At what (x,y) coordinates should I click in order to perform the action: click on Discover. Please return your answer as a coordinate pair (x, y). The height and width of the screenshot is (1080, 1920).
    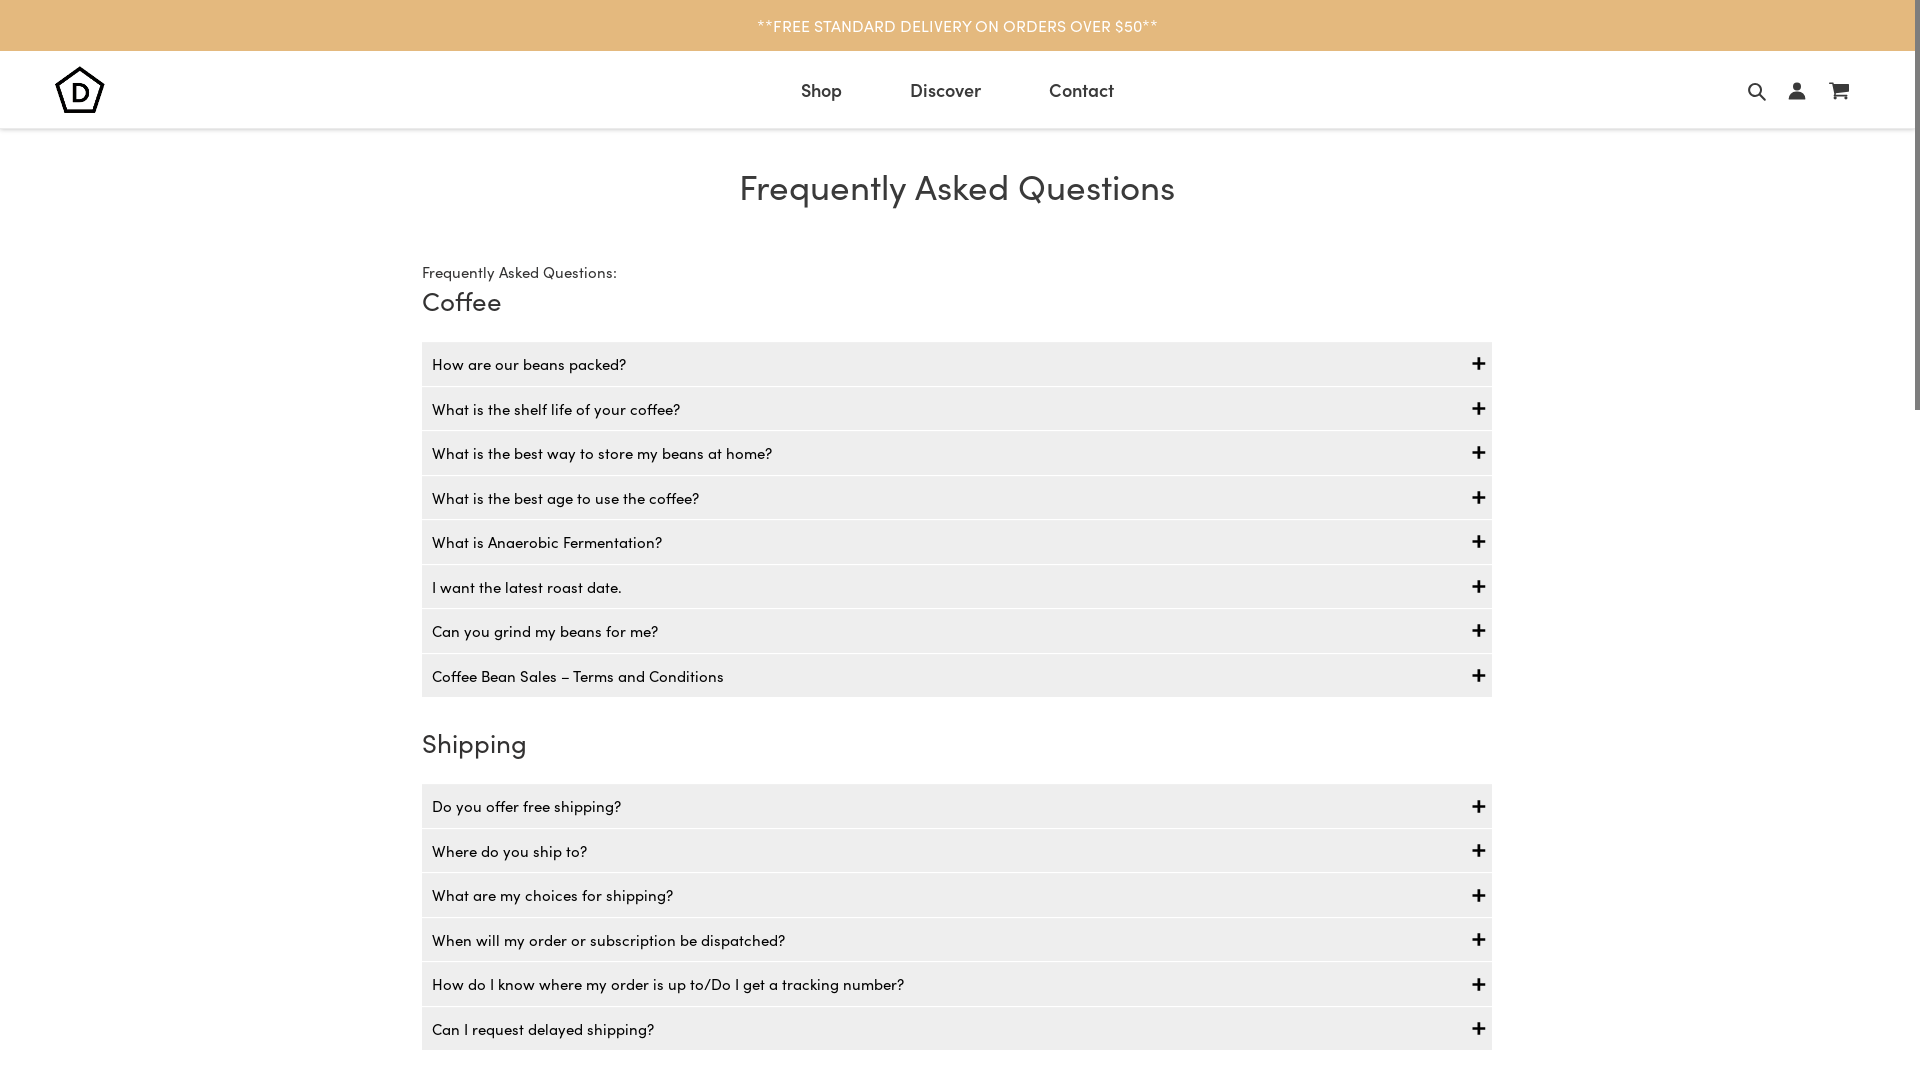
    Looking at the image, I should click on (946, 90).